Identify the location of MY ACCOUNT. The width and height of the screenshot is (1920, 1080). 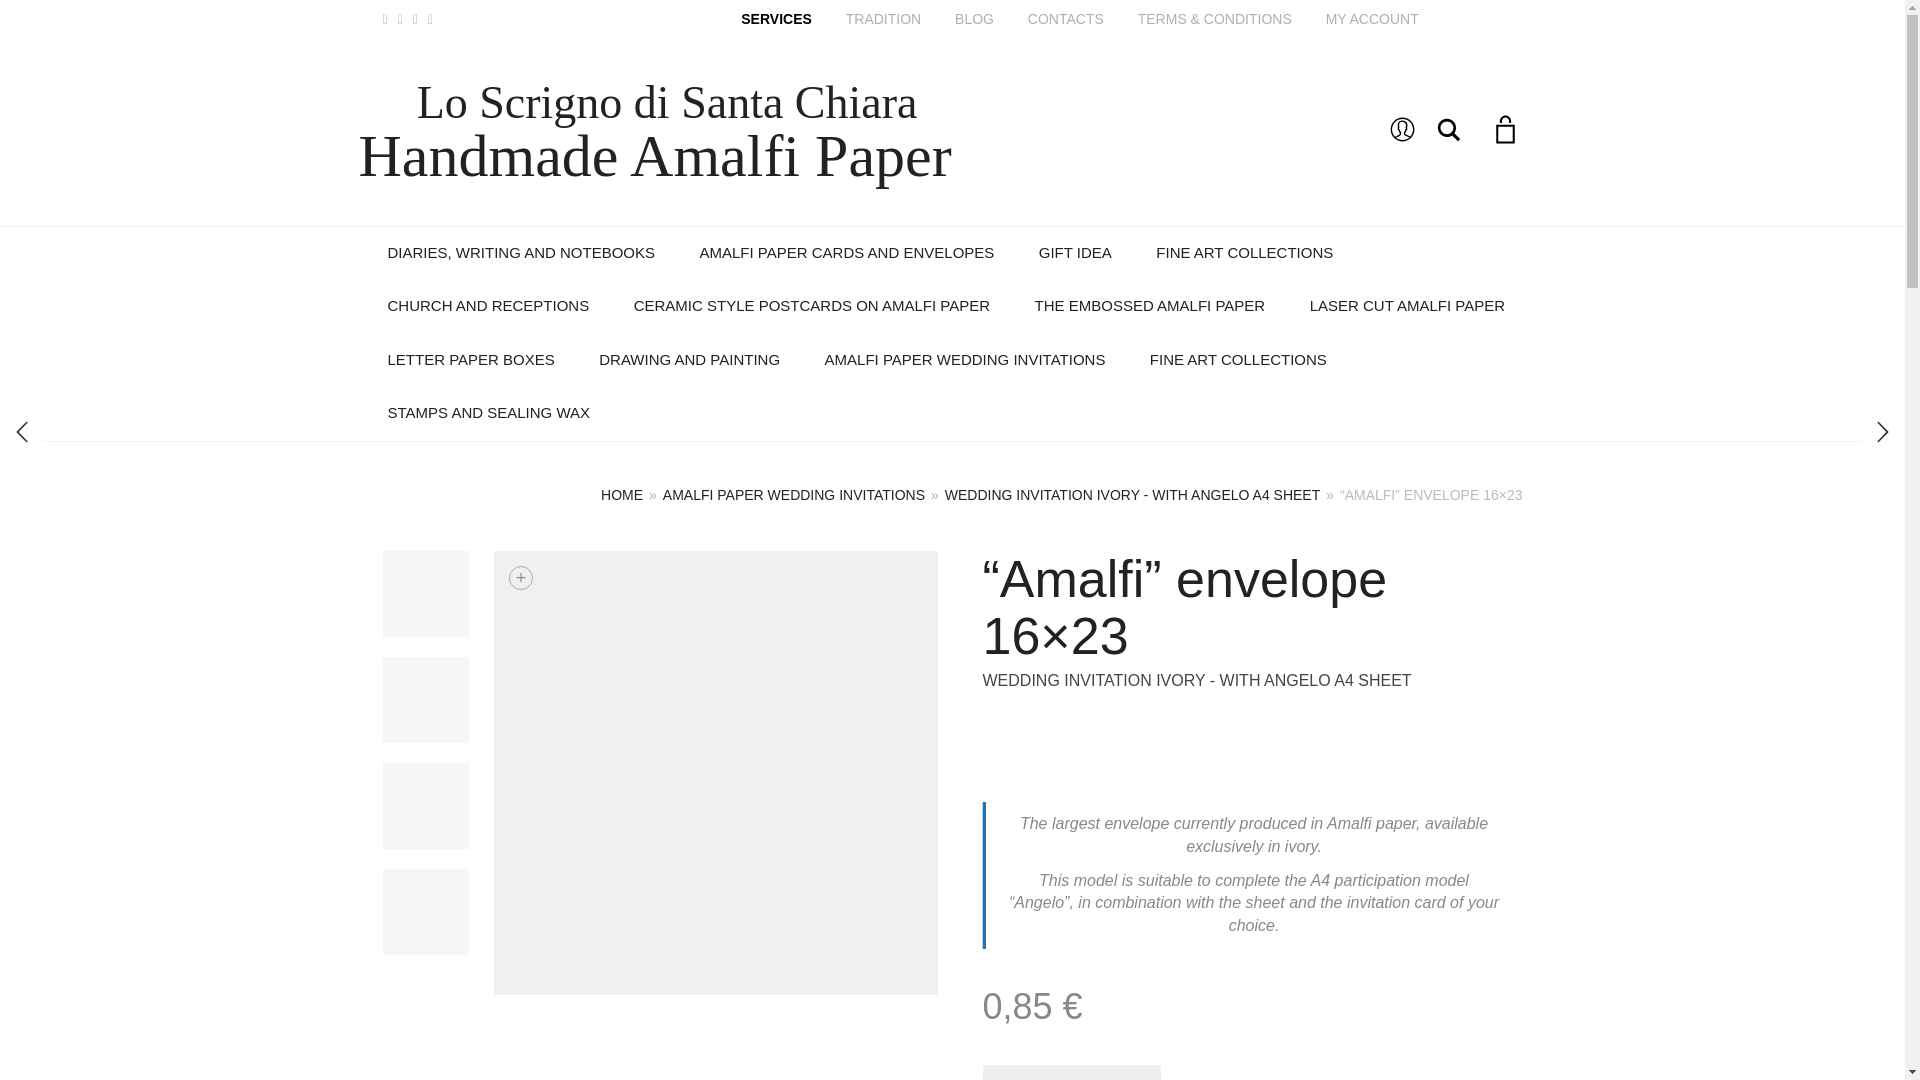
(1372, 18).